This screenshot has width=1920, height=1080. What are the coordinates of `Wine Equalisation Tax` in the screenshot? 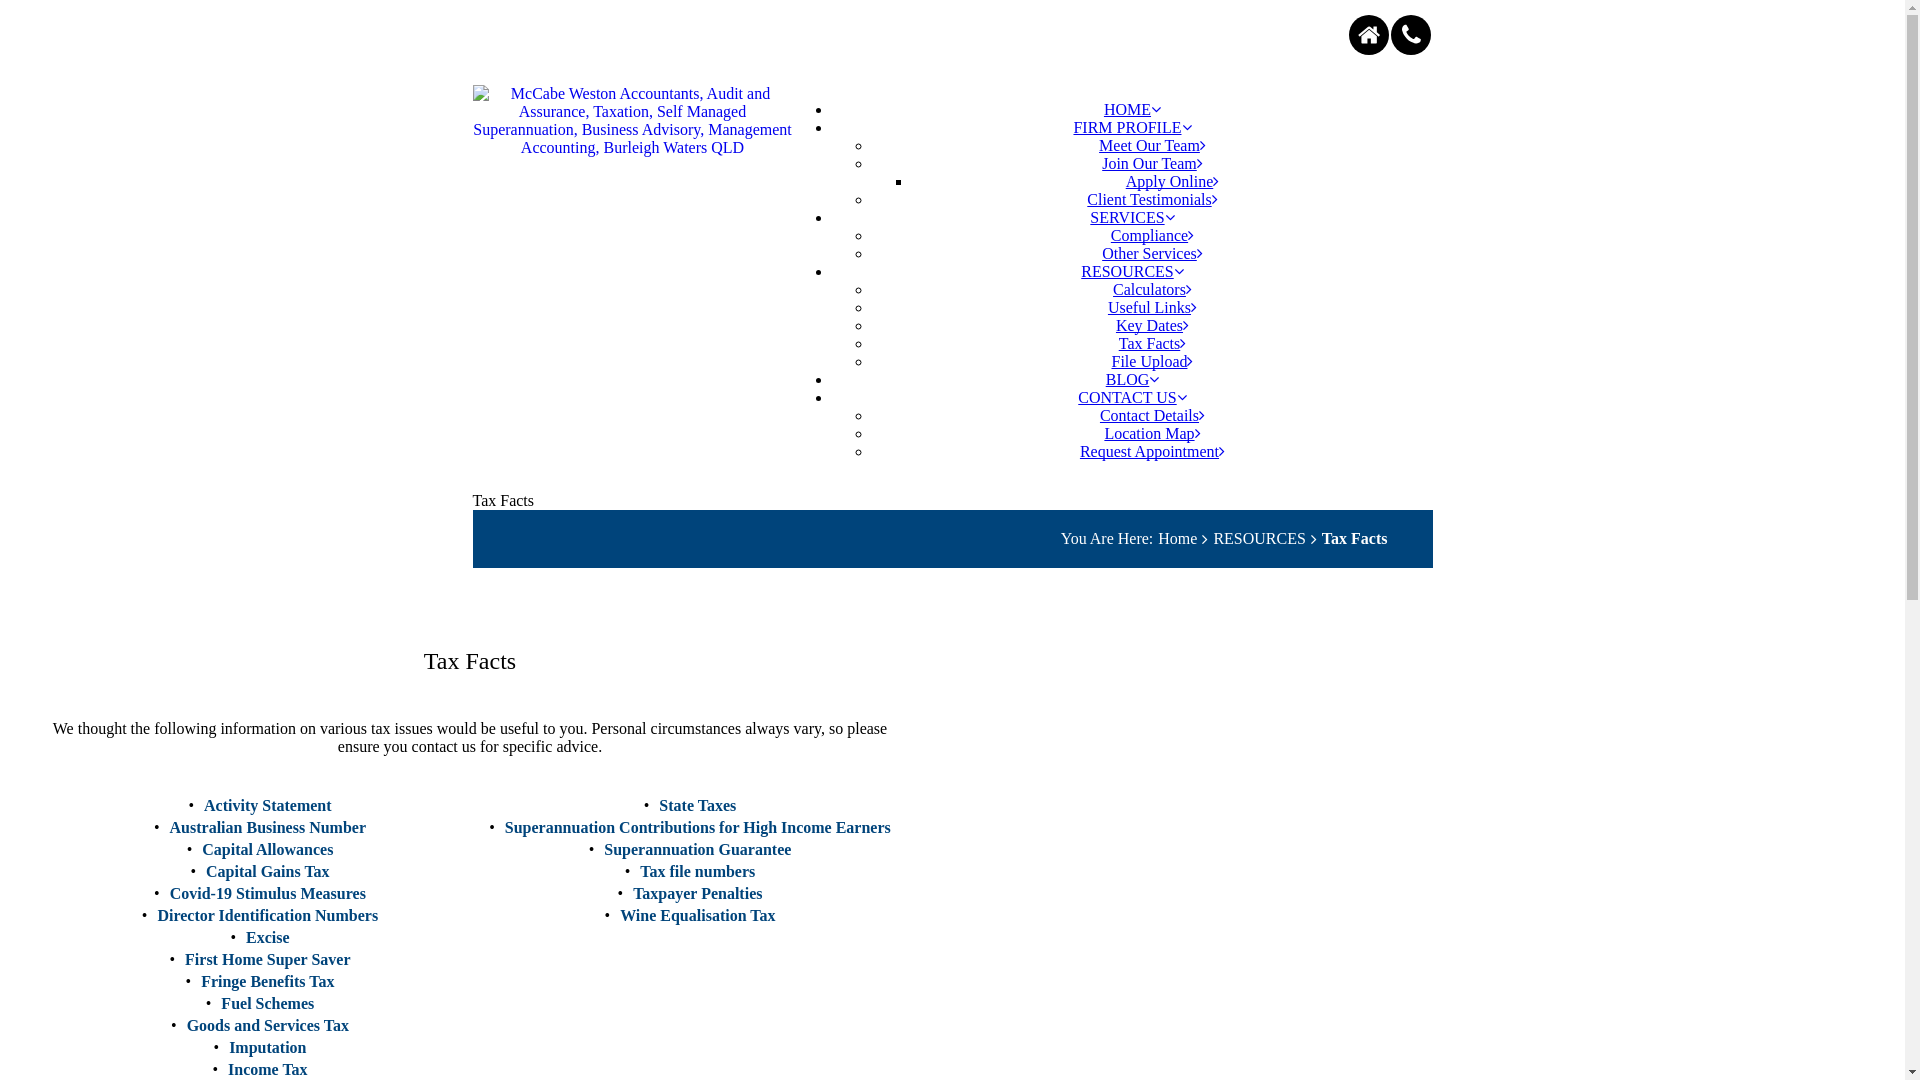 It's located at (698, 916).